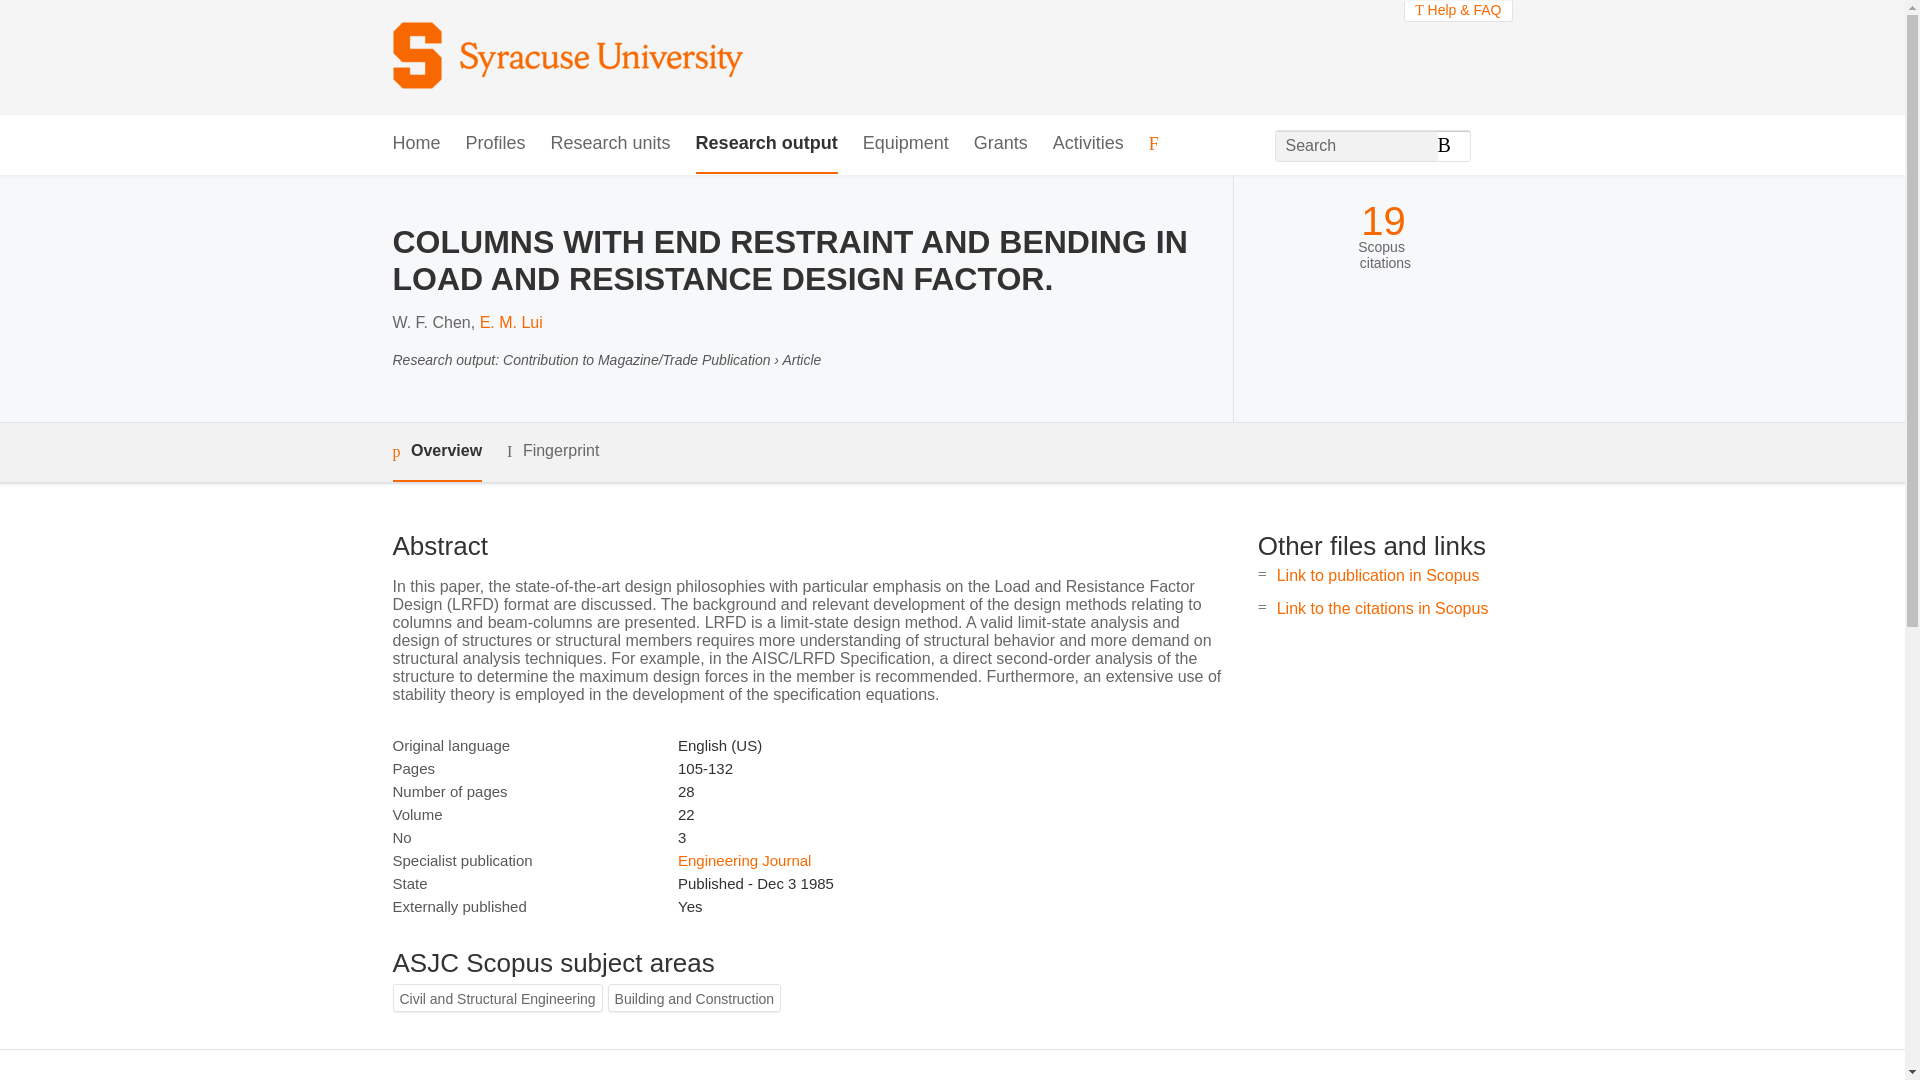 The height and width of the screenshot is (1080, 1920). I want to click on E. M. Lui, so click(512, 322).